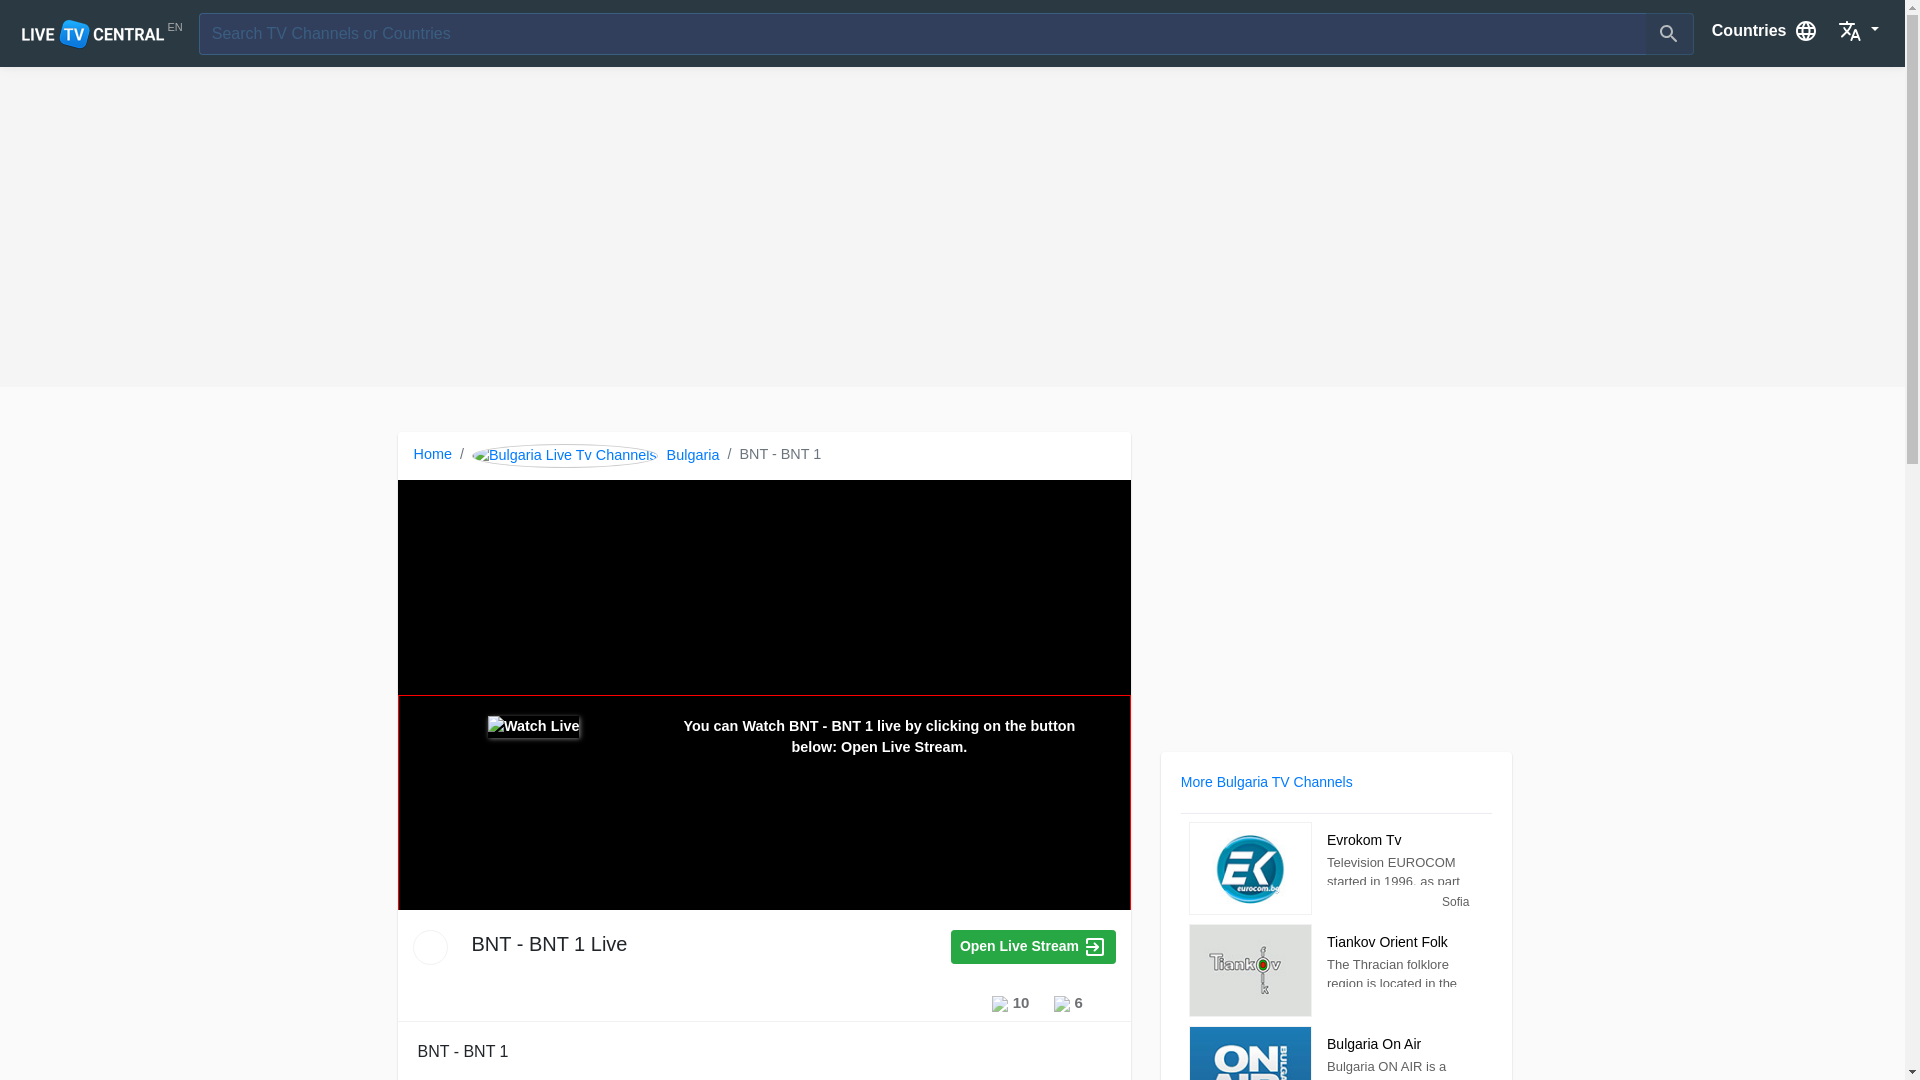 The height and width of the screenshot is (1080, 1920). Describe the element at coordinates (1250, 1053) in the screenshot. I see `Bulgaria On Air` at that location.